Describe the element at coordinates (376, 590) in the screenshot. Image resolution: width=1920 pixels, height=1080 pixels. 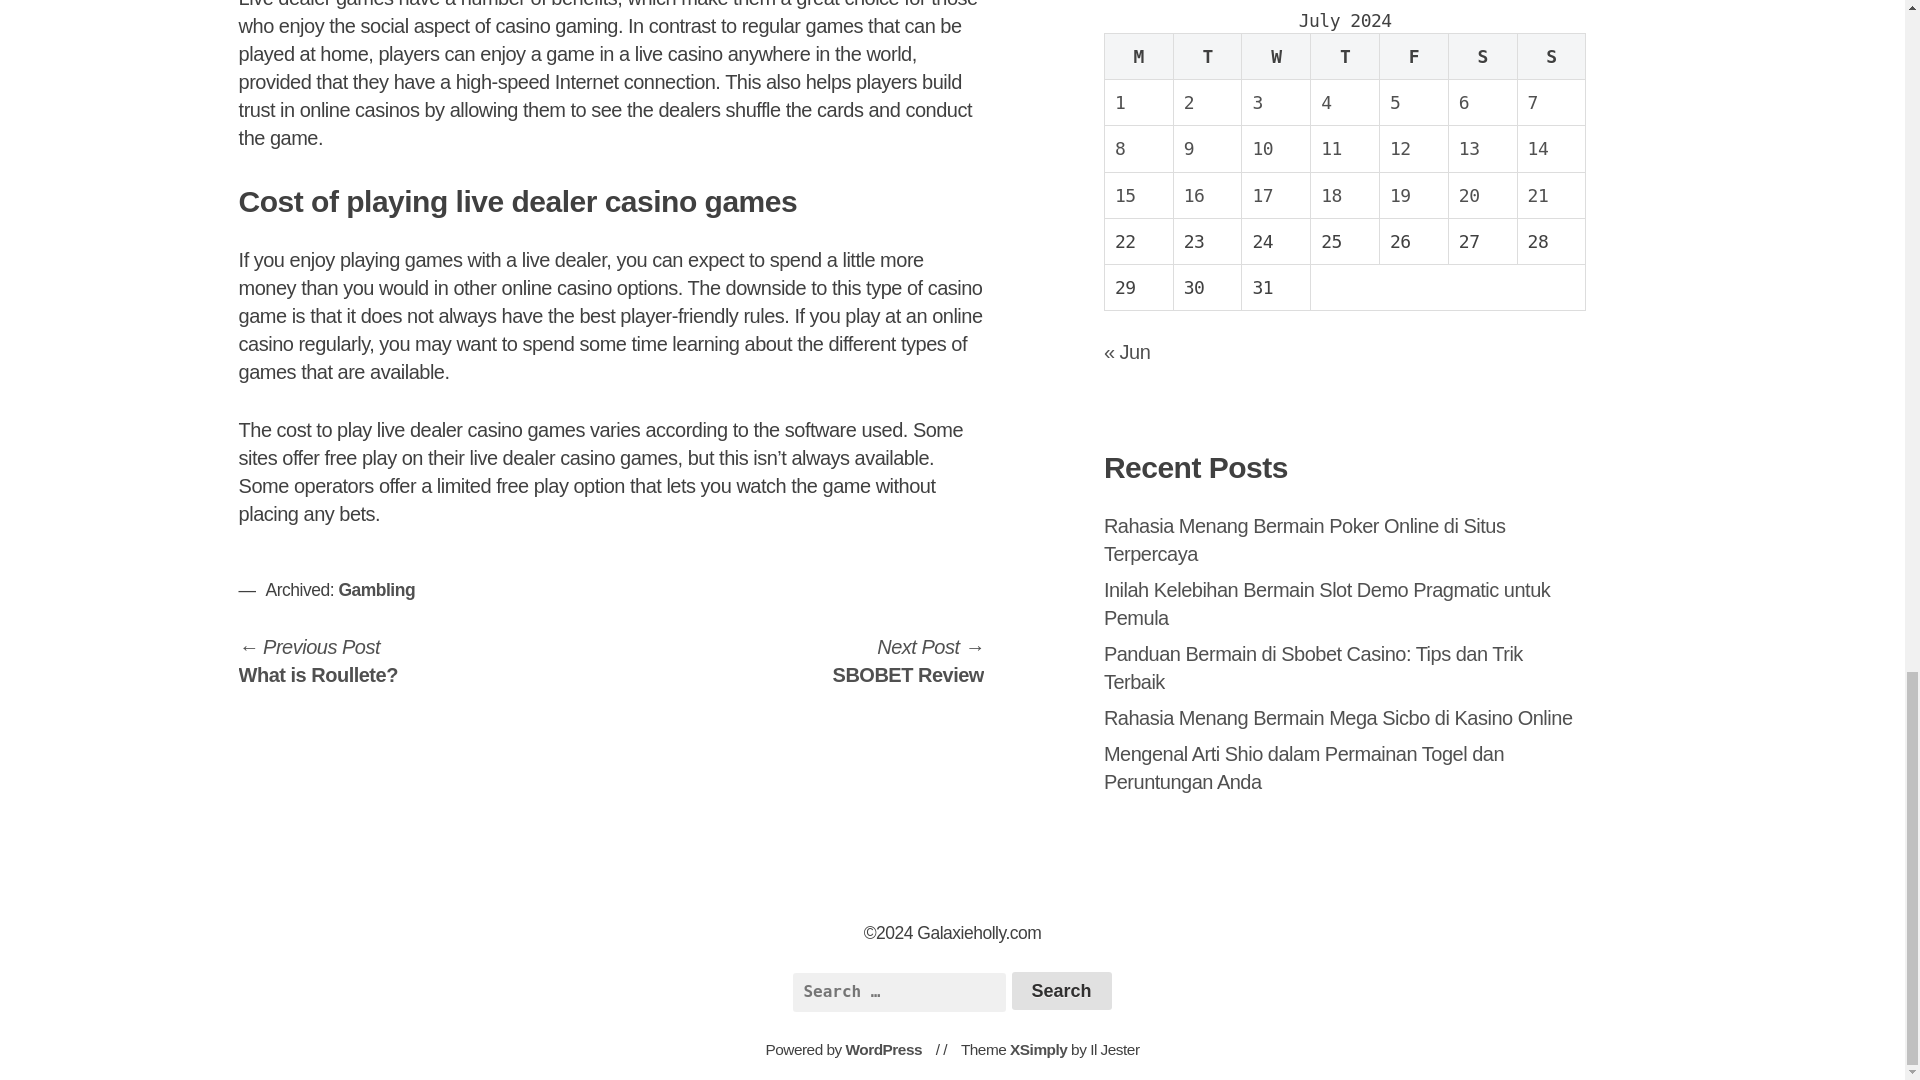
I see `Gambling` at that location.